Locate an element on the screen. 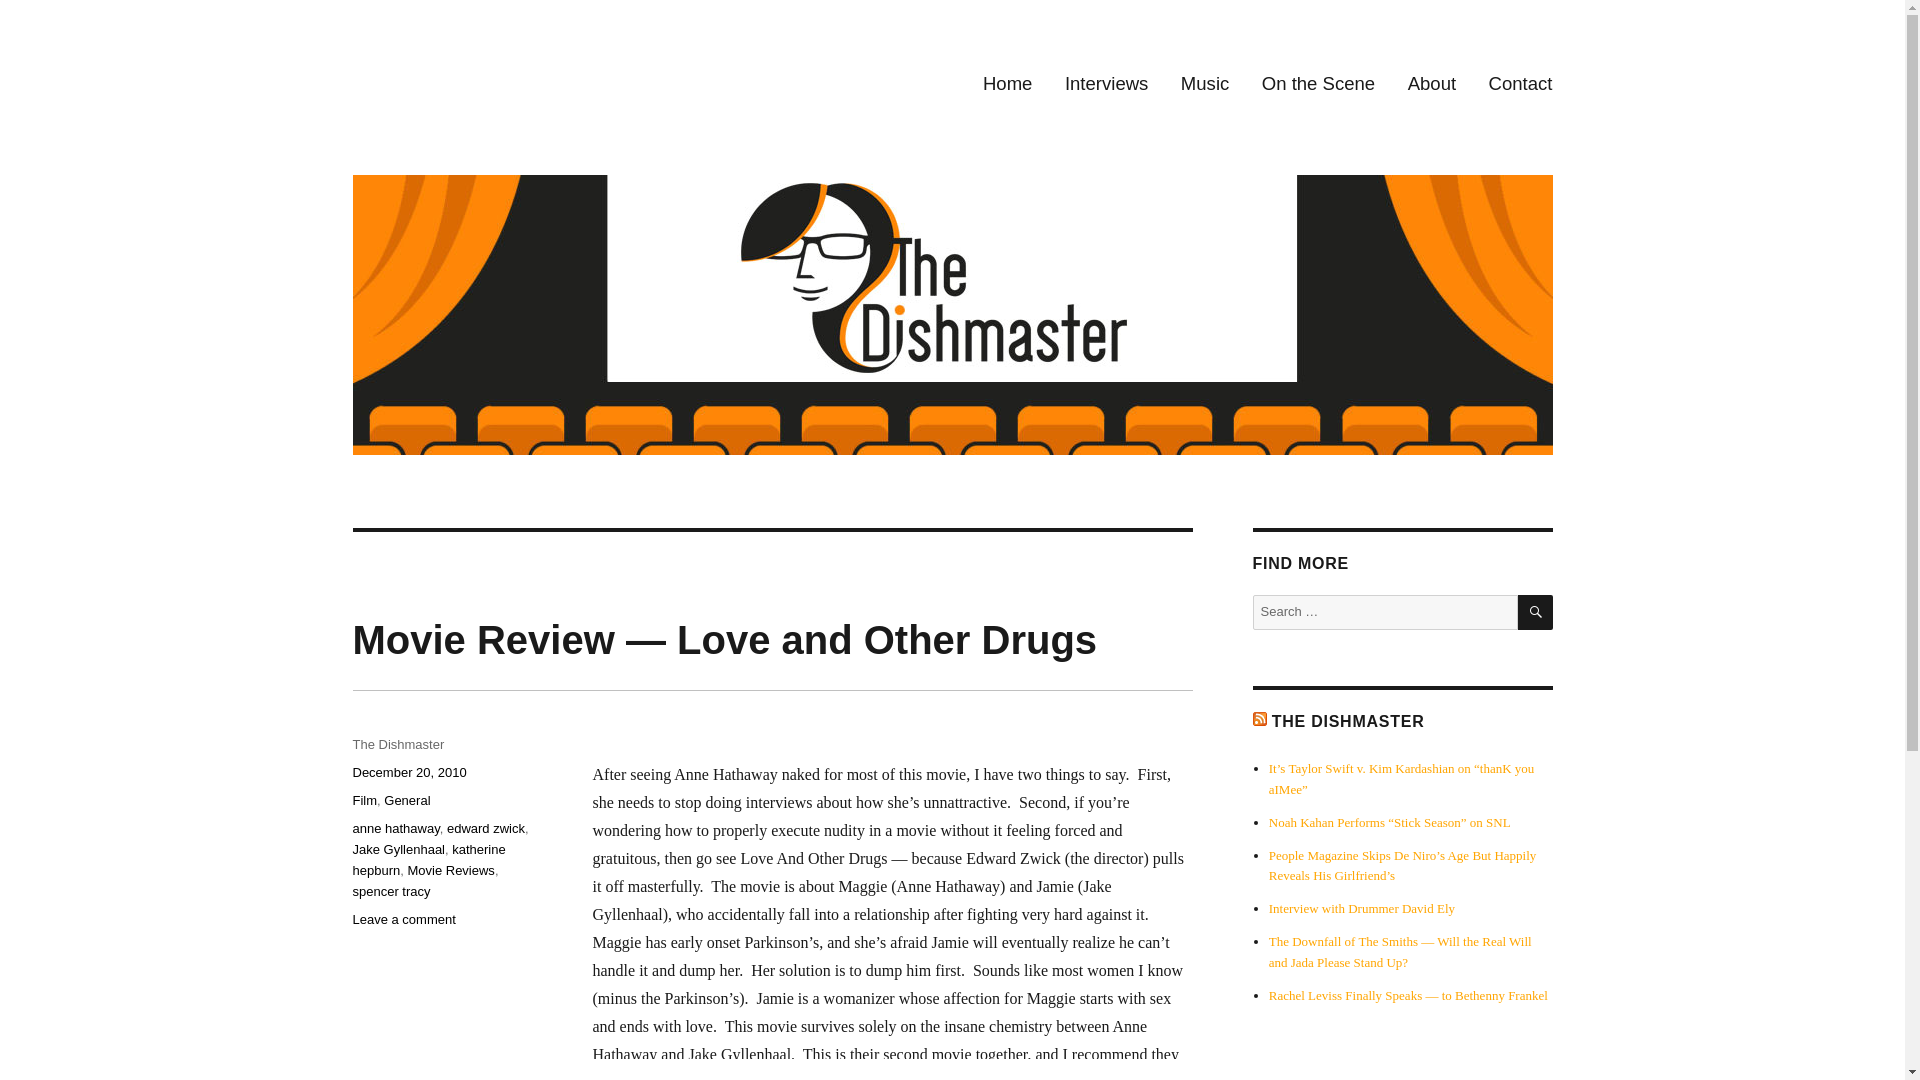 This screenshot has height=1080, width=1920. On the Scene is located at coordinates (1319, 84).